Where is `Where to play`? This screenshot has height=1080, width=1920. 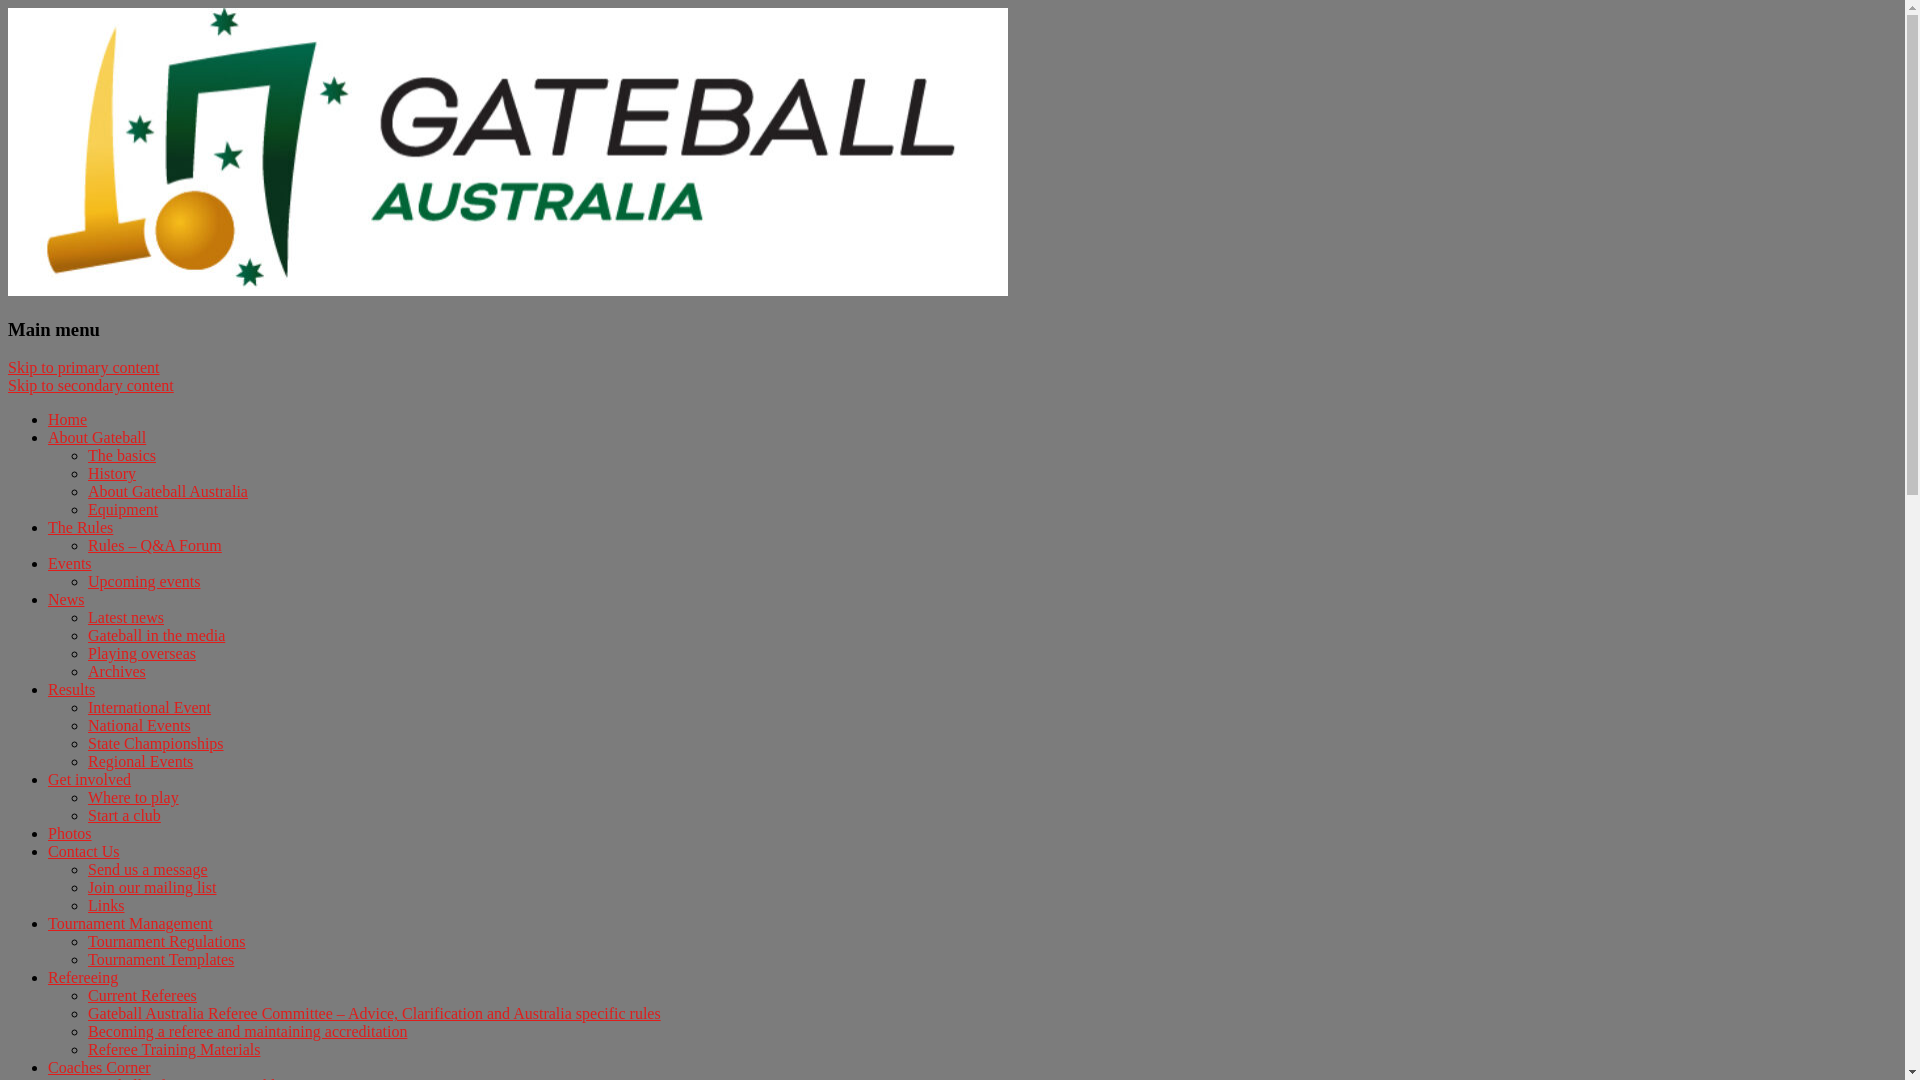 Where to play is located at coordinates (134, 798).